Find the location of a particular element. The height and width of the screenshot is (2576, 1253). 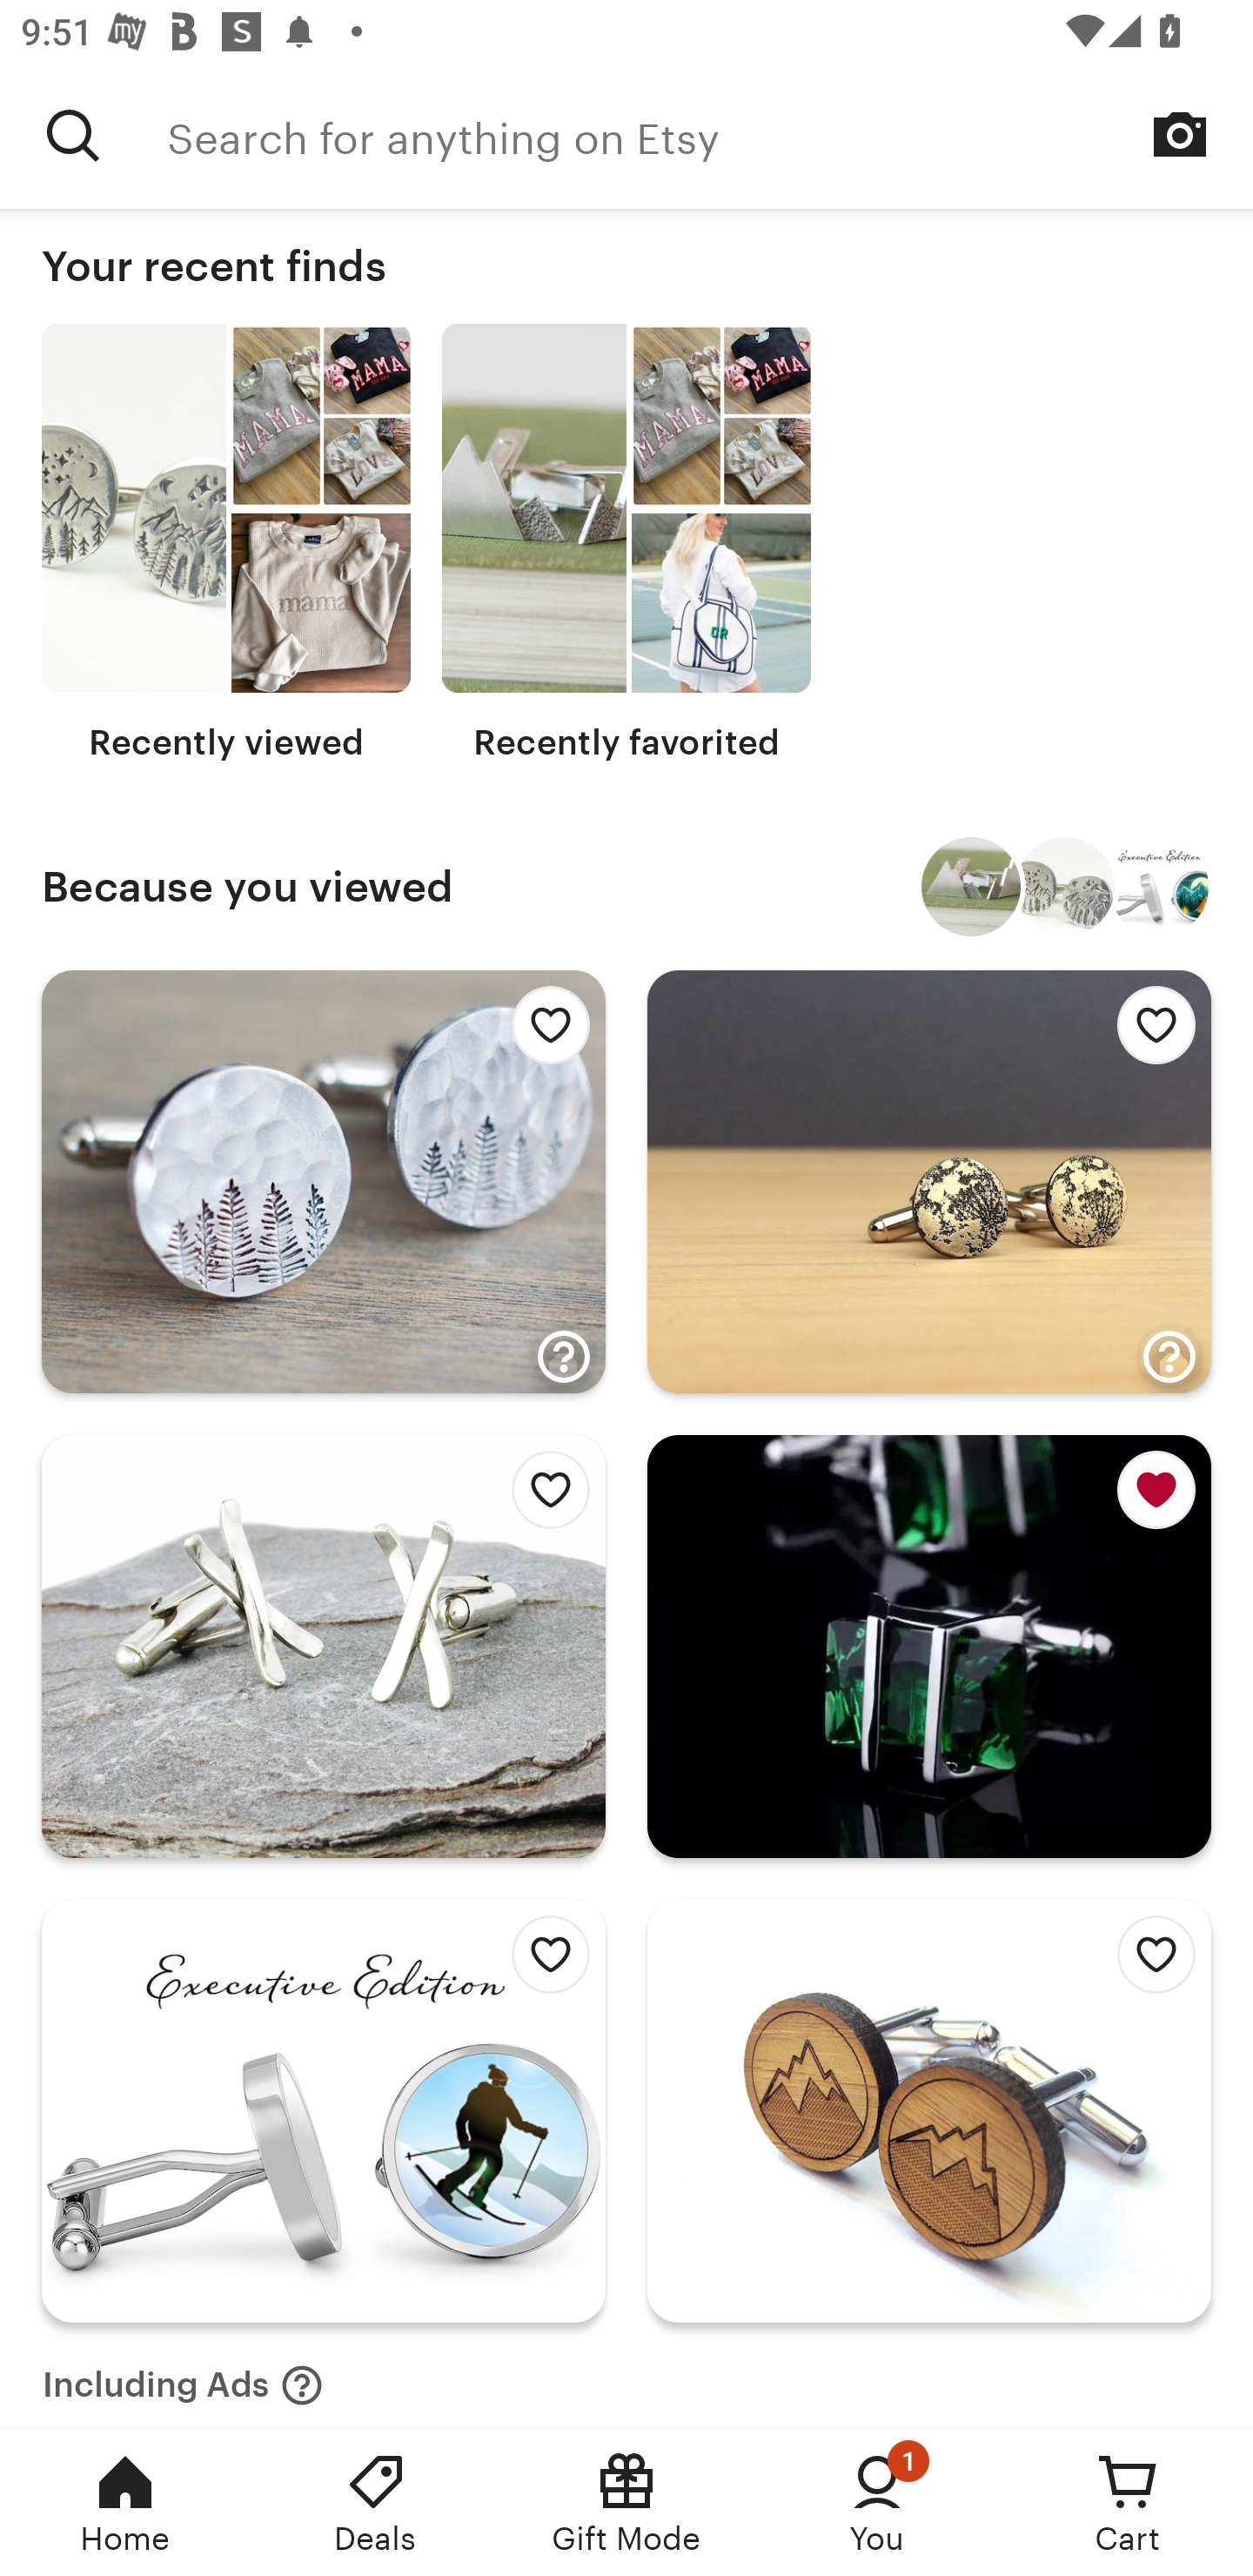

Recently favorited is located at coordinates (626, 543).